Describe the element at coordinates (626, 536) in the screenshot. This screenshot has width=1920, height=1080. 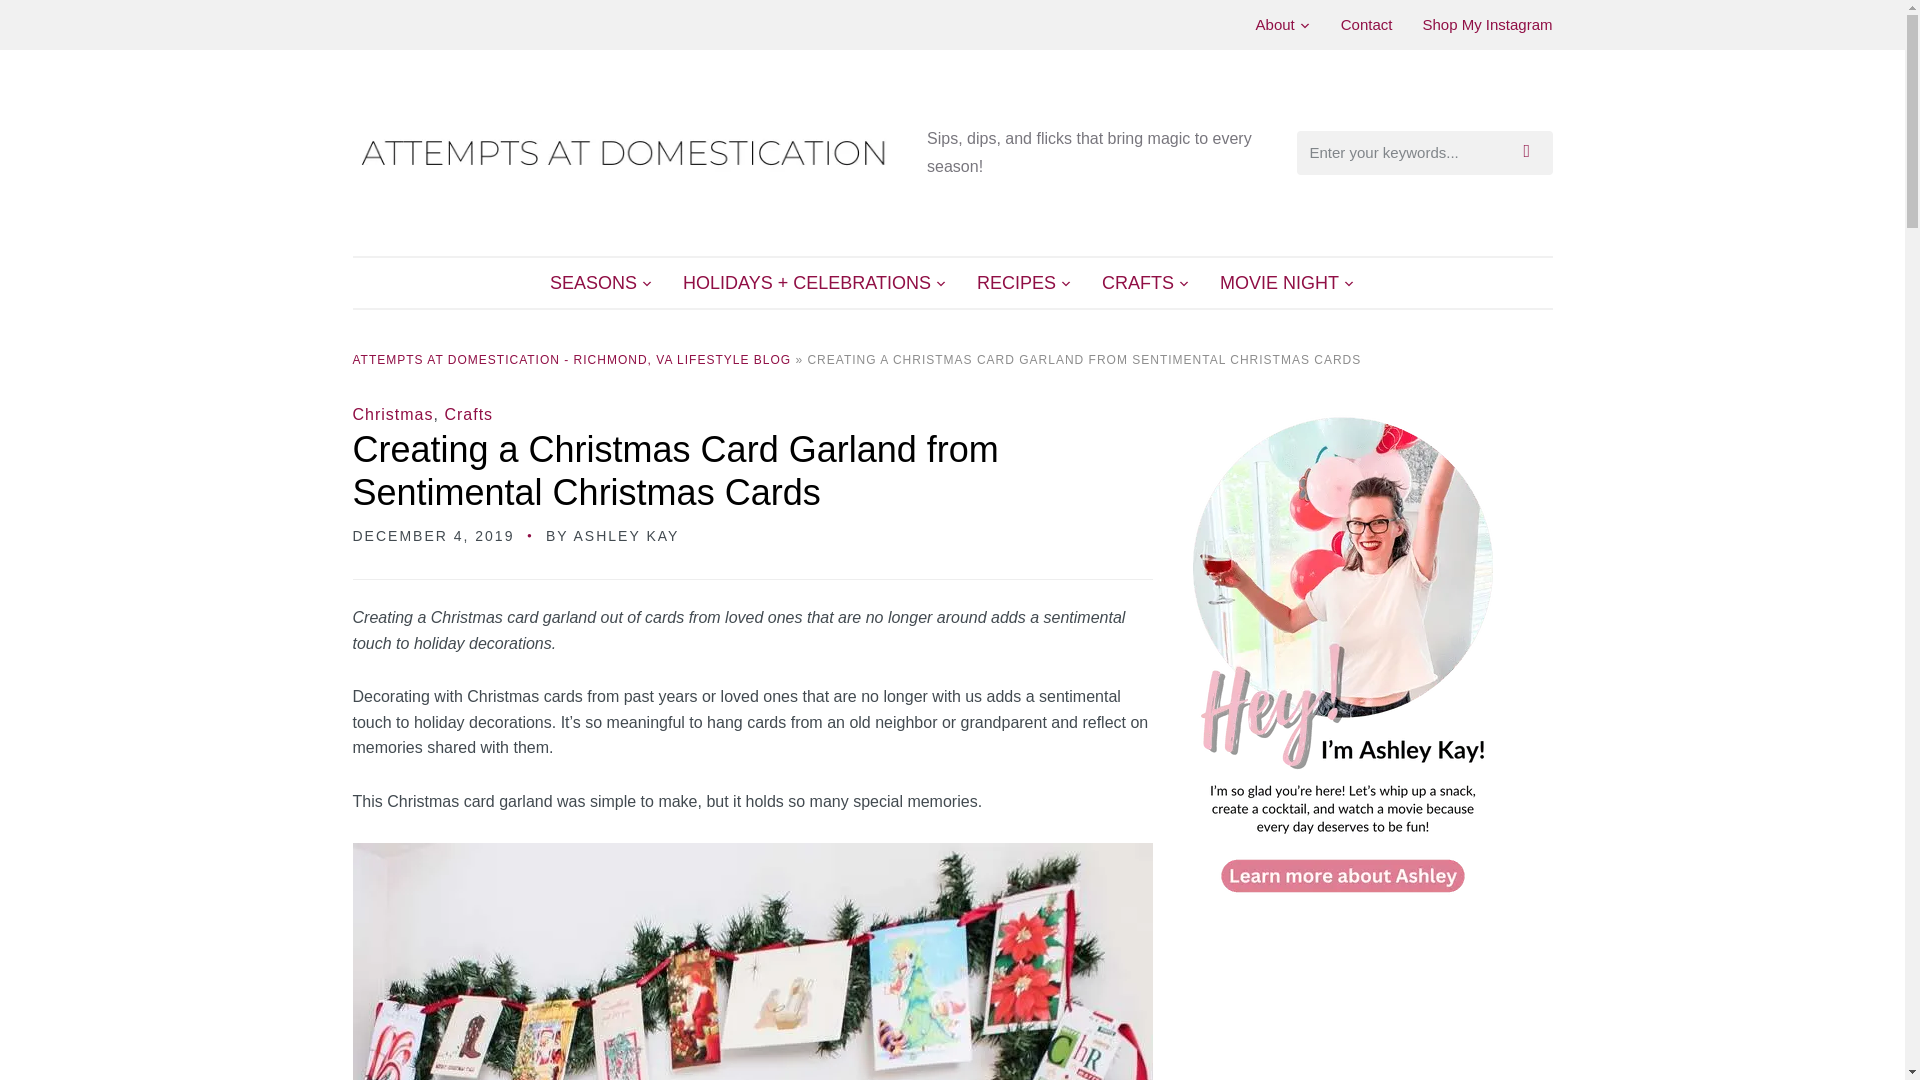
I see `Posts by Ashley Kay` at that location.